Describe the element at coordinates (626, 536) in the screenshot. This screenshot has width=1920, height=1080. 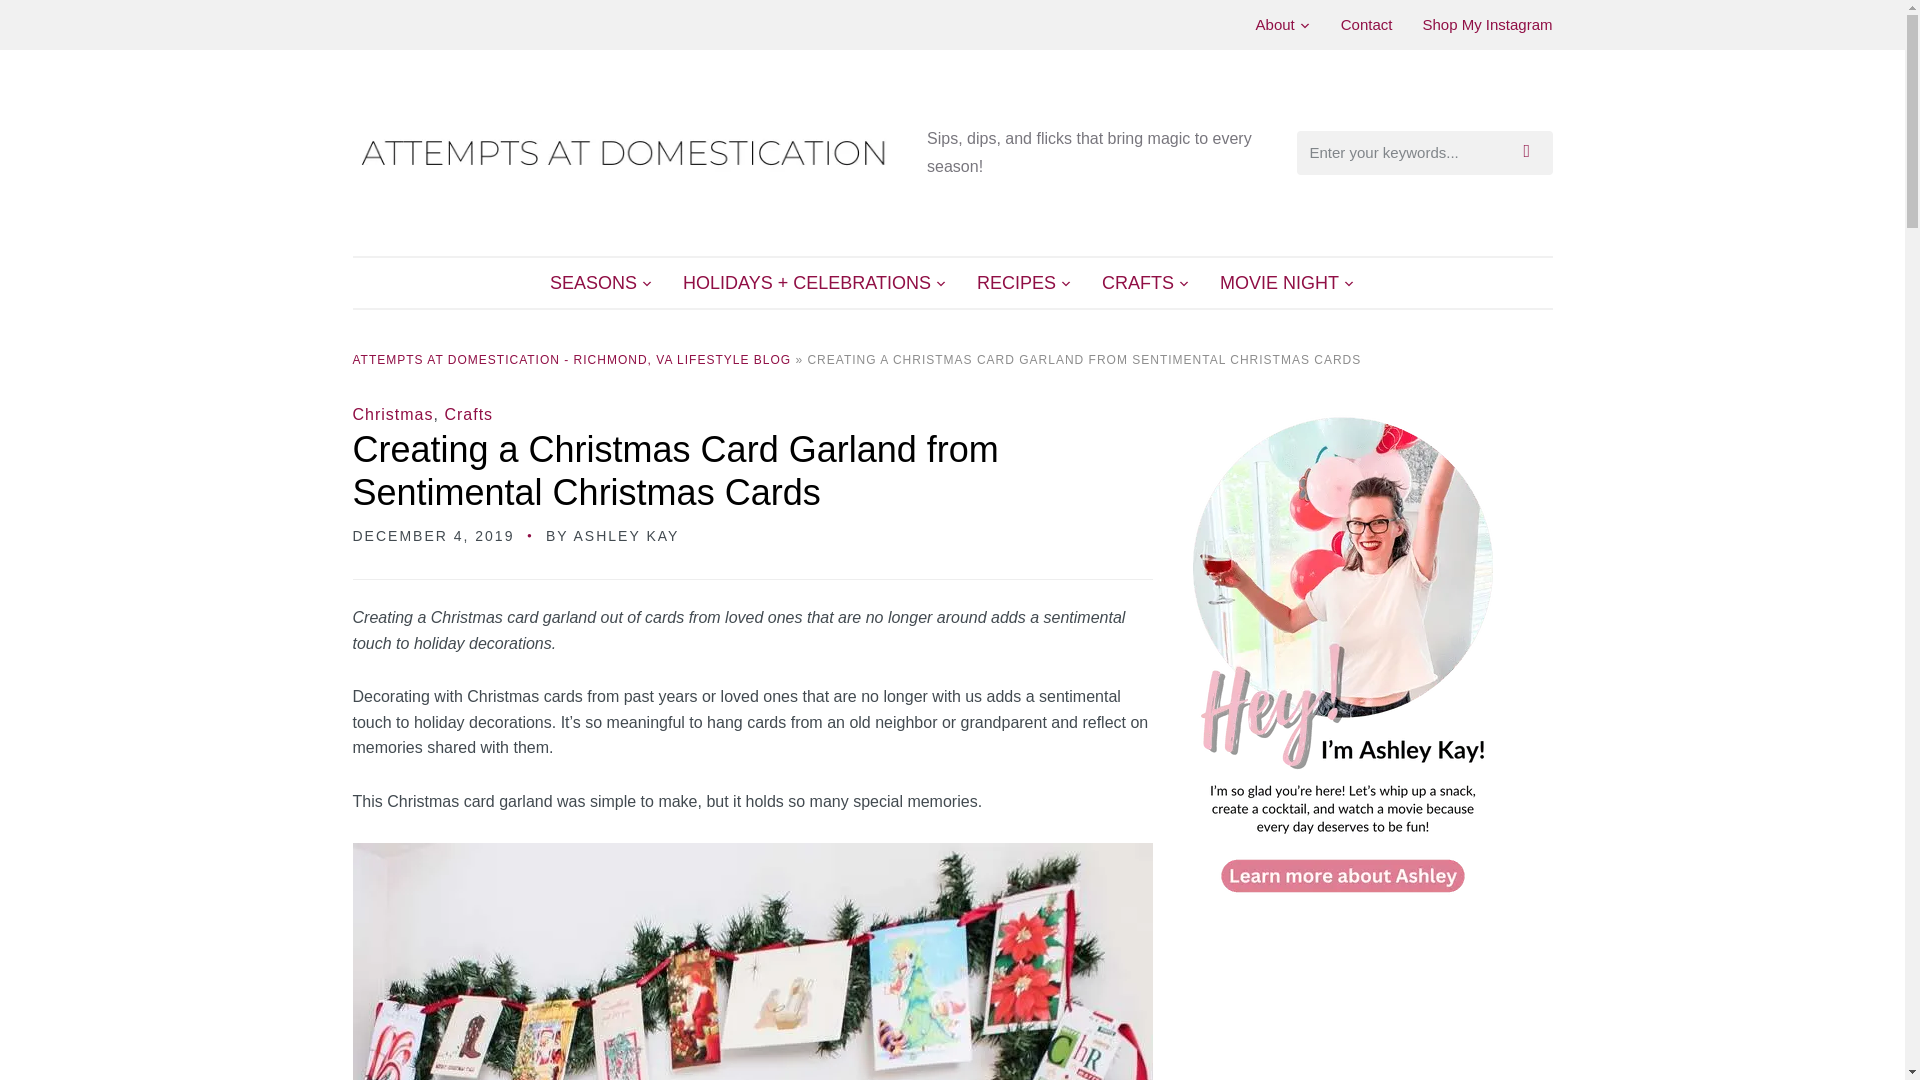
I see `Posts by Ashley Kay` at that location.